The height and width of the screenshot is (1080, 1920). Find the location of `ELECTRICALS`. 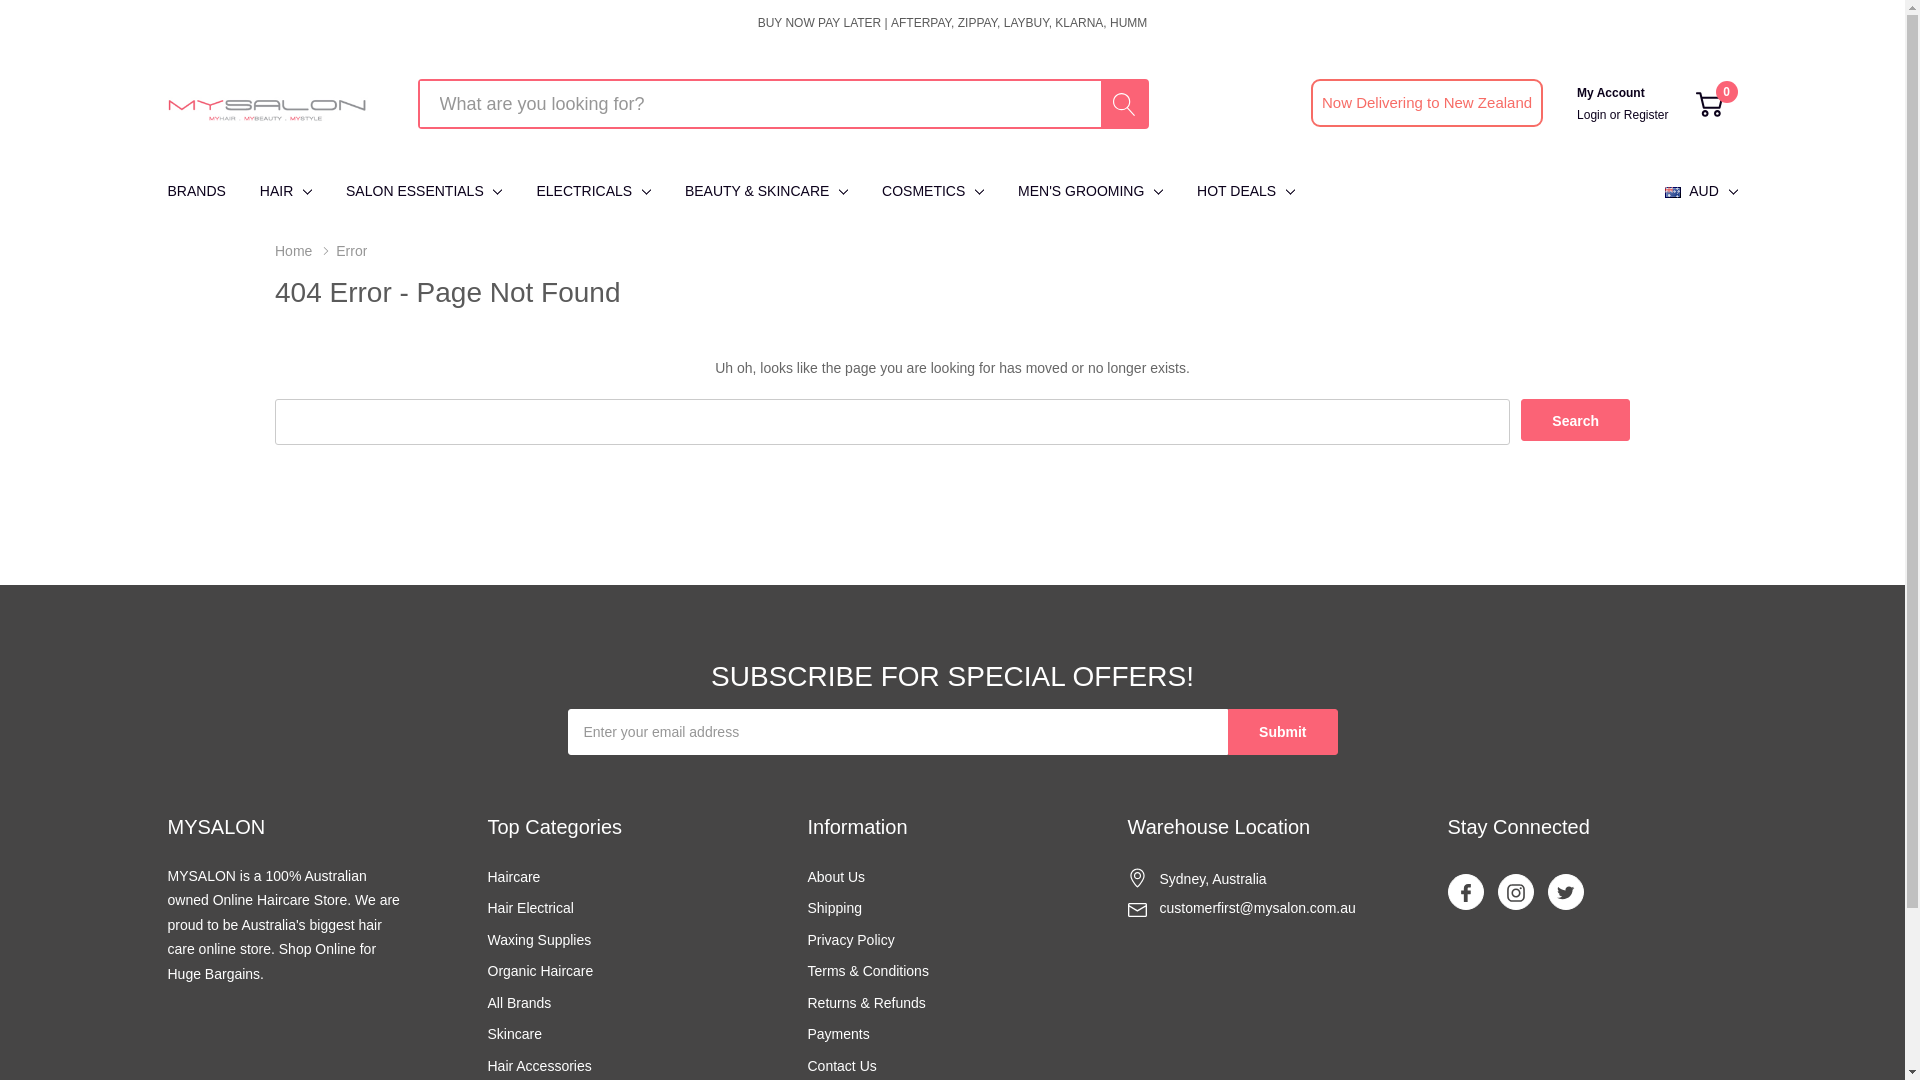

ELECTRICALS is located at coordinates (584, 192).